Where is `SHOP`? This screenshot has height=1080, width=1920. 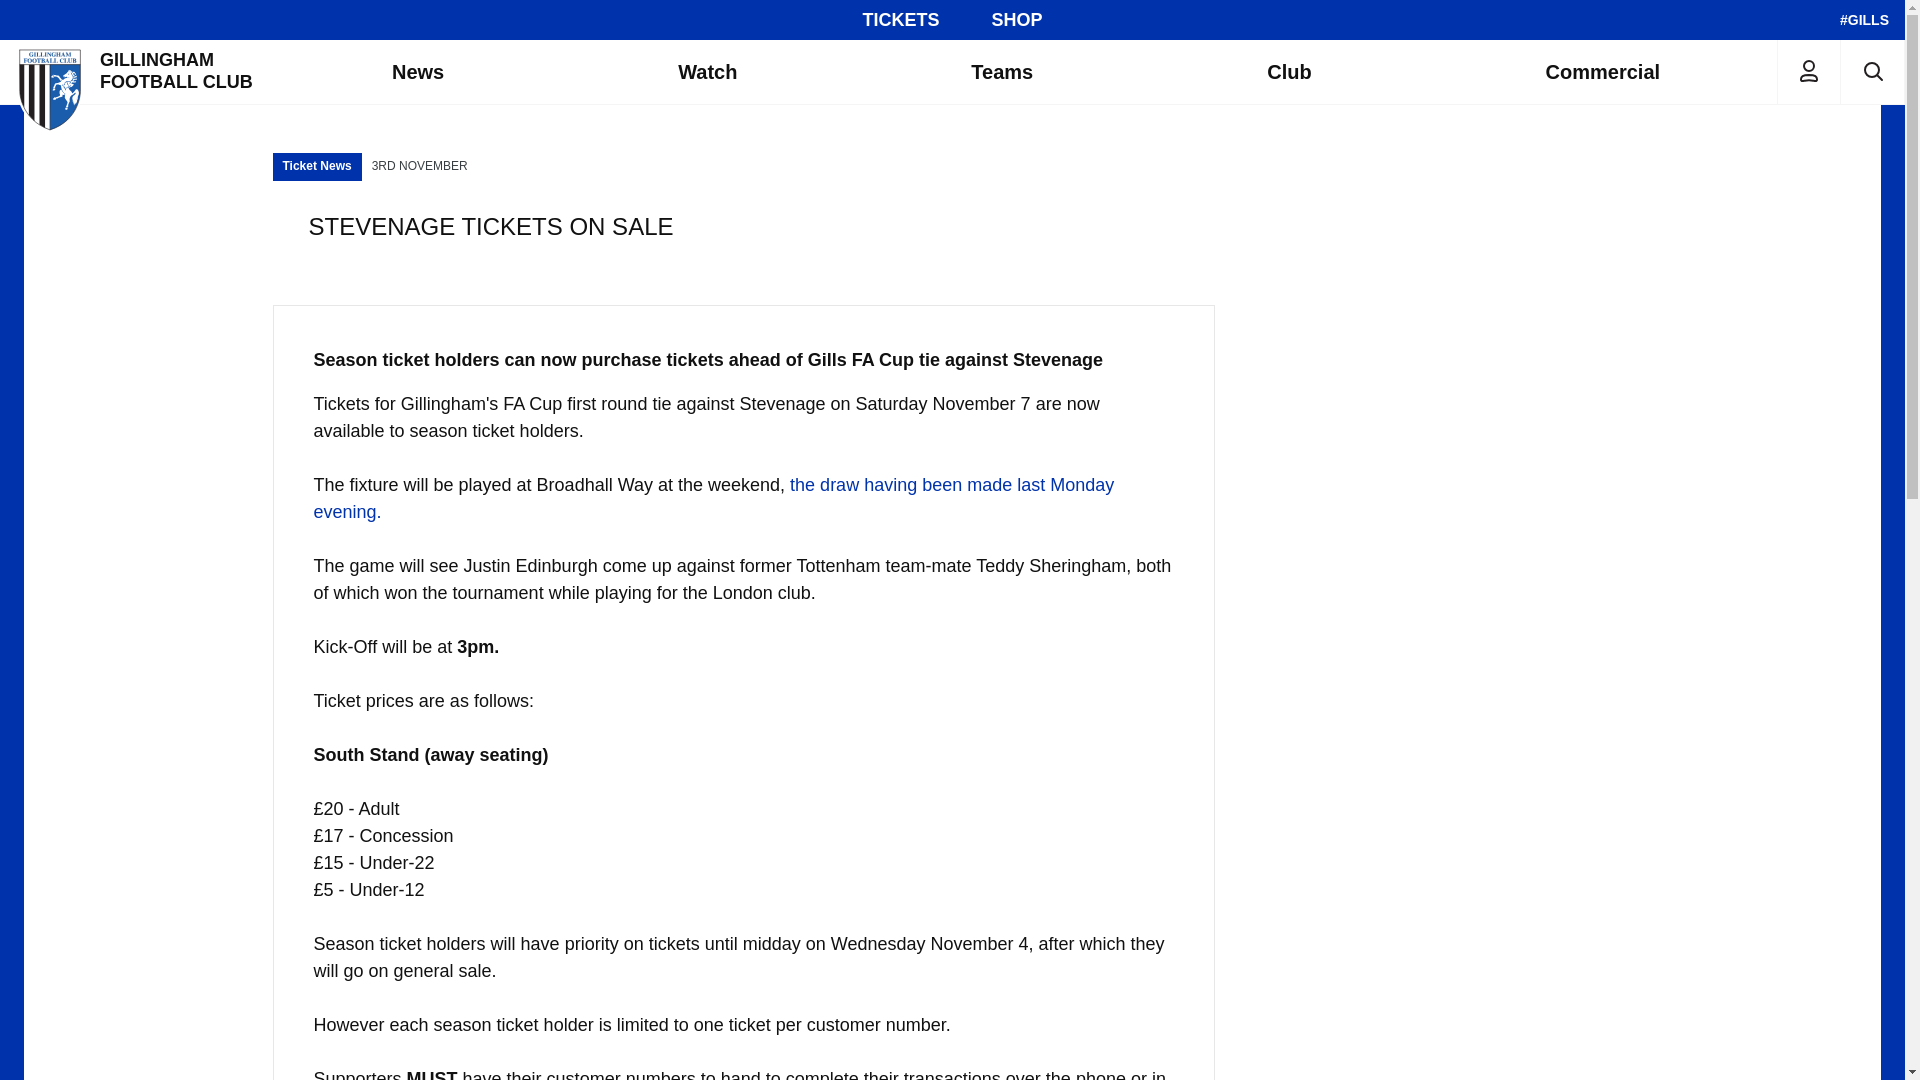
SHOP is located at coordinates (1017, 20).